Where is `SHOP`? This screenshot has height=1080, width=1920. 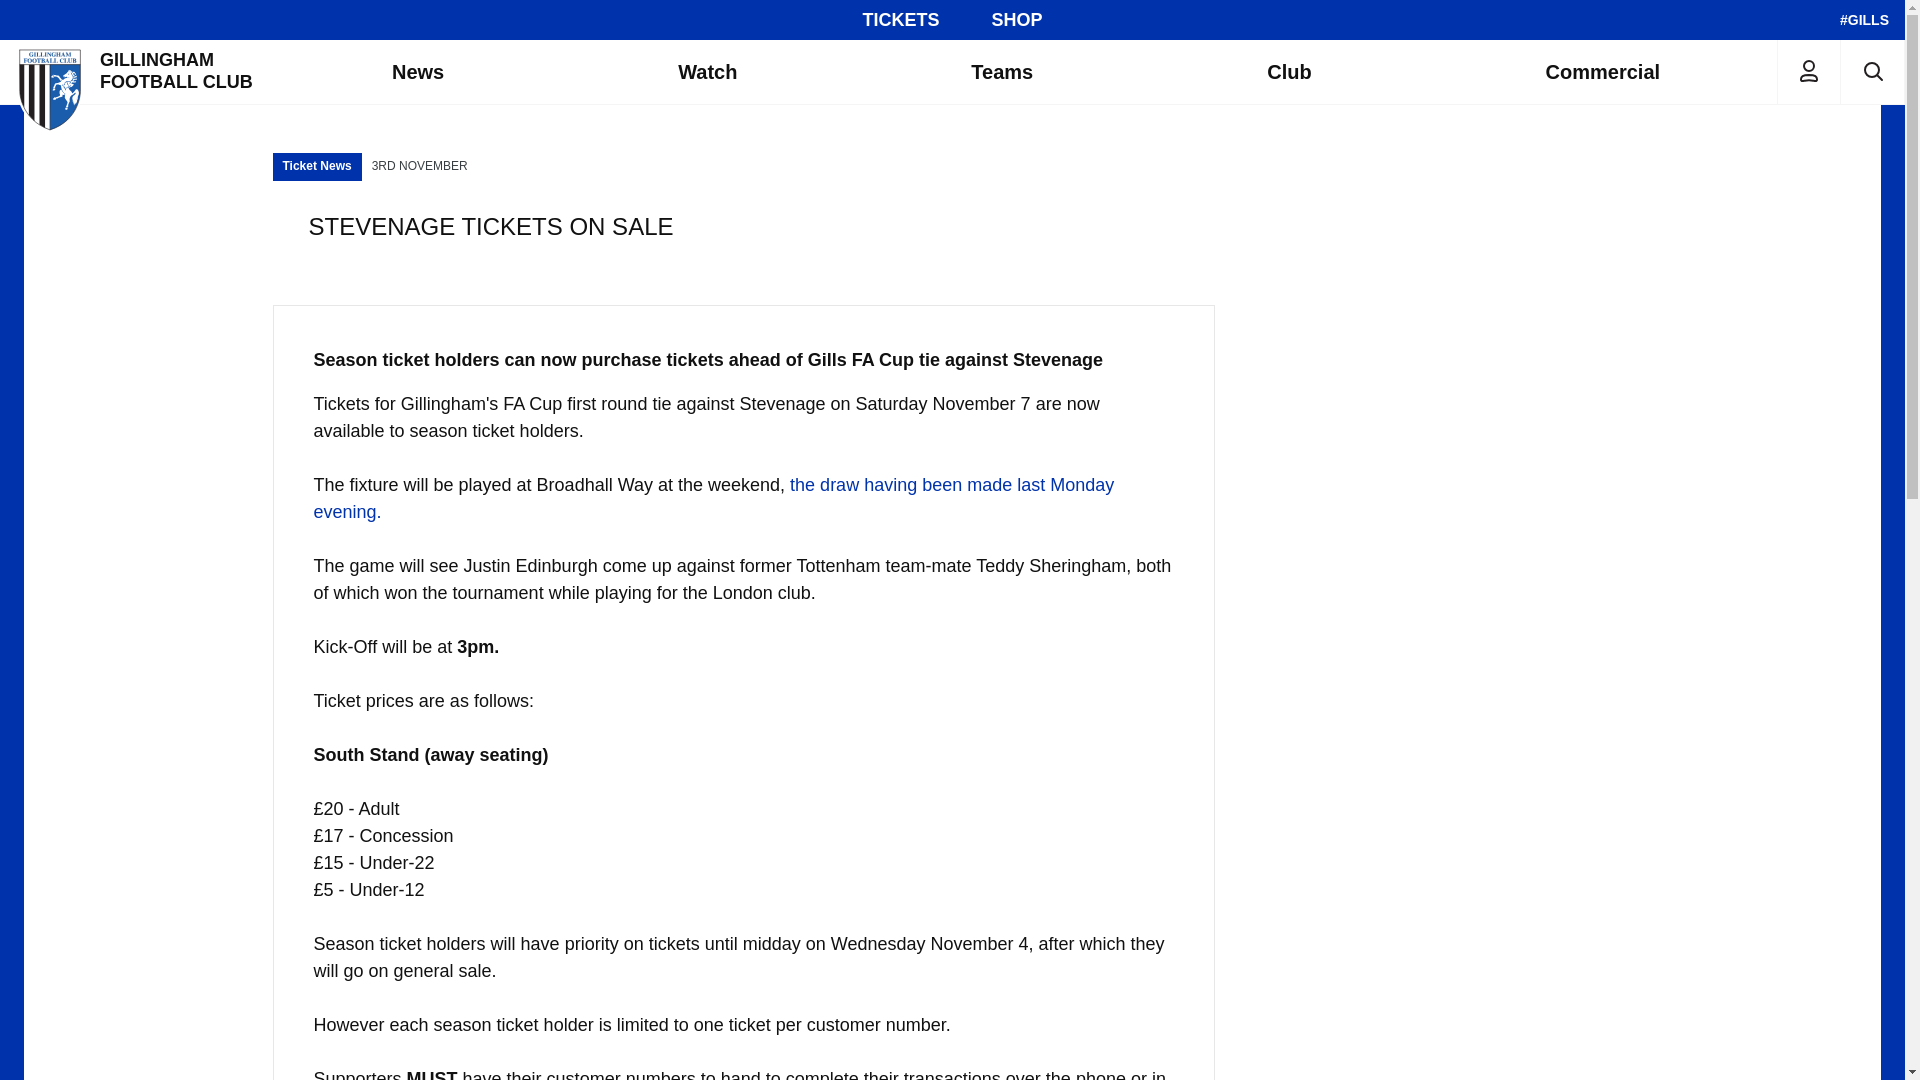
SHOP is located at coordinates (1017, 20).